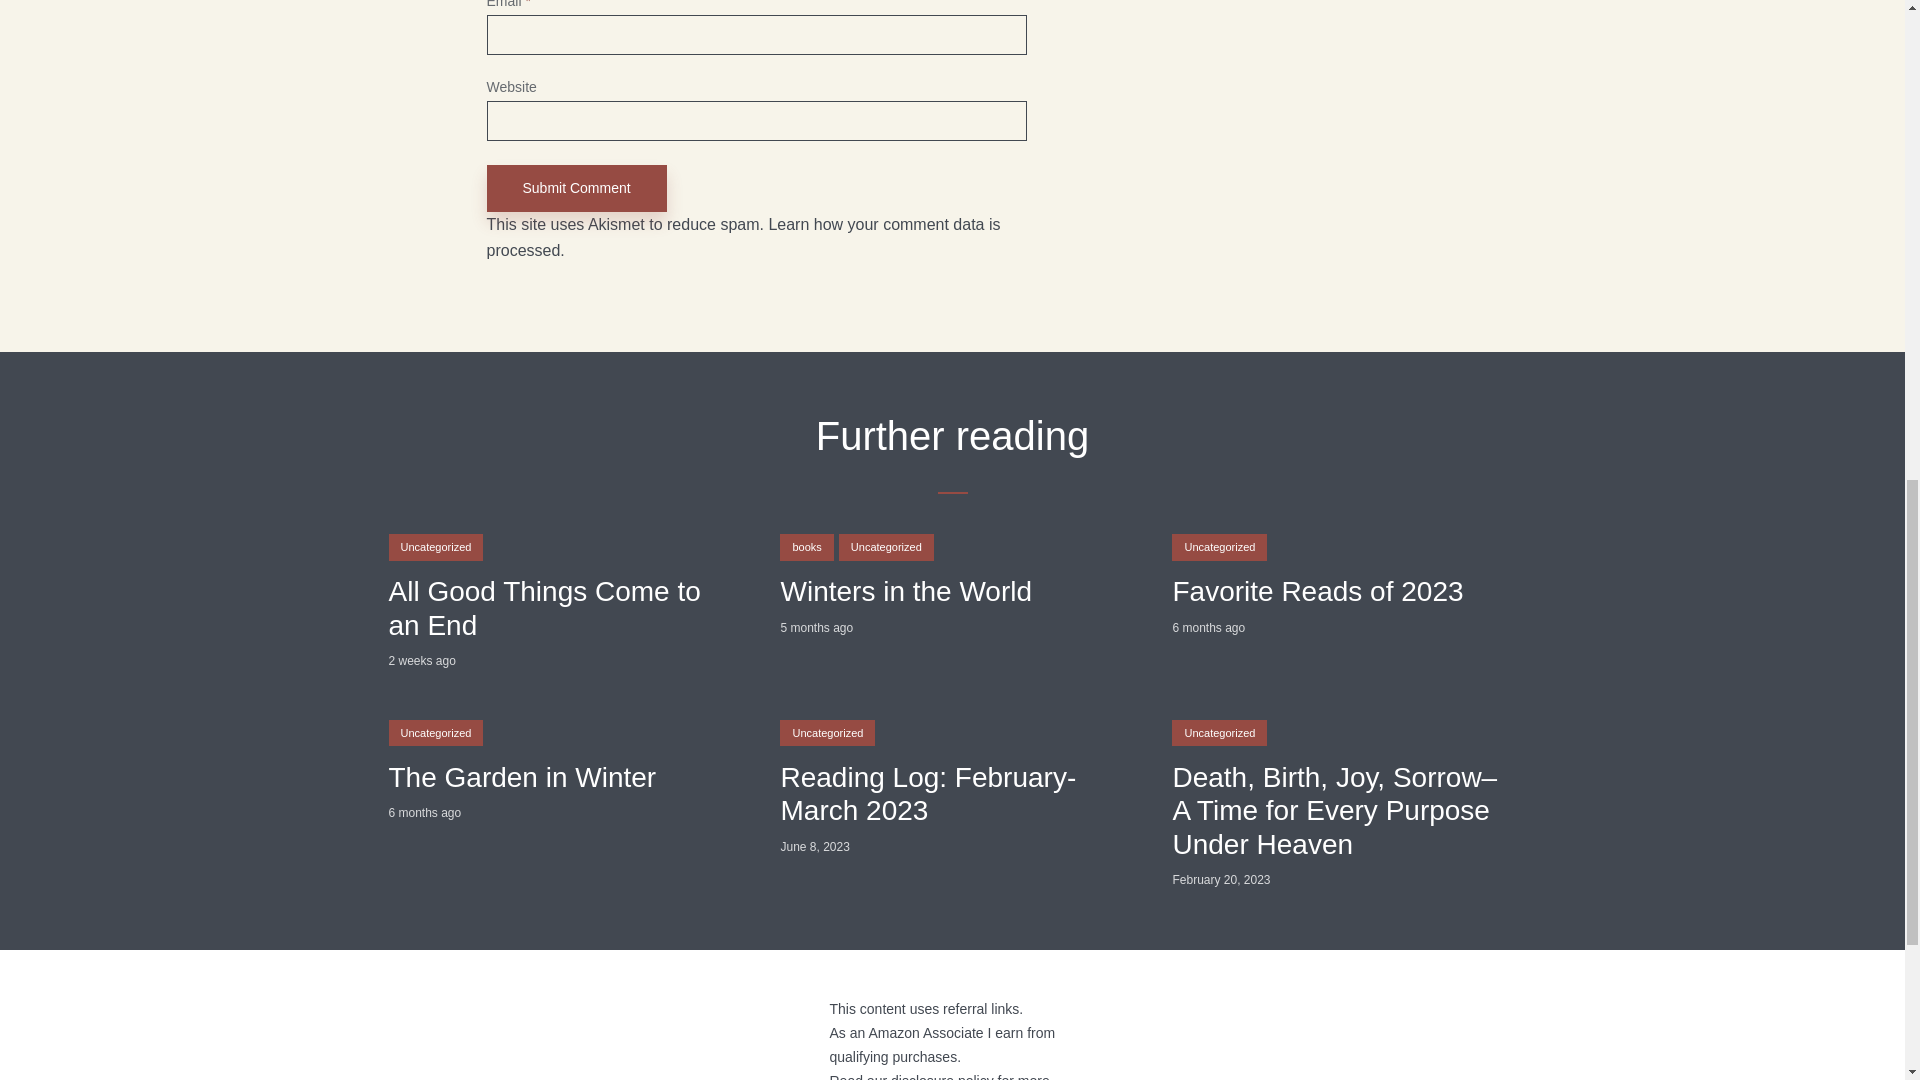 The image size is (1920, 1080). Describe the element at coordinates (742, 238) in the screenshot. I see `Learn how your comment data is processed` at that location.